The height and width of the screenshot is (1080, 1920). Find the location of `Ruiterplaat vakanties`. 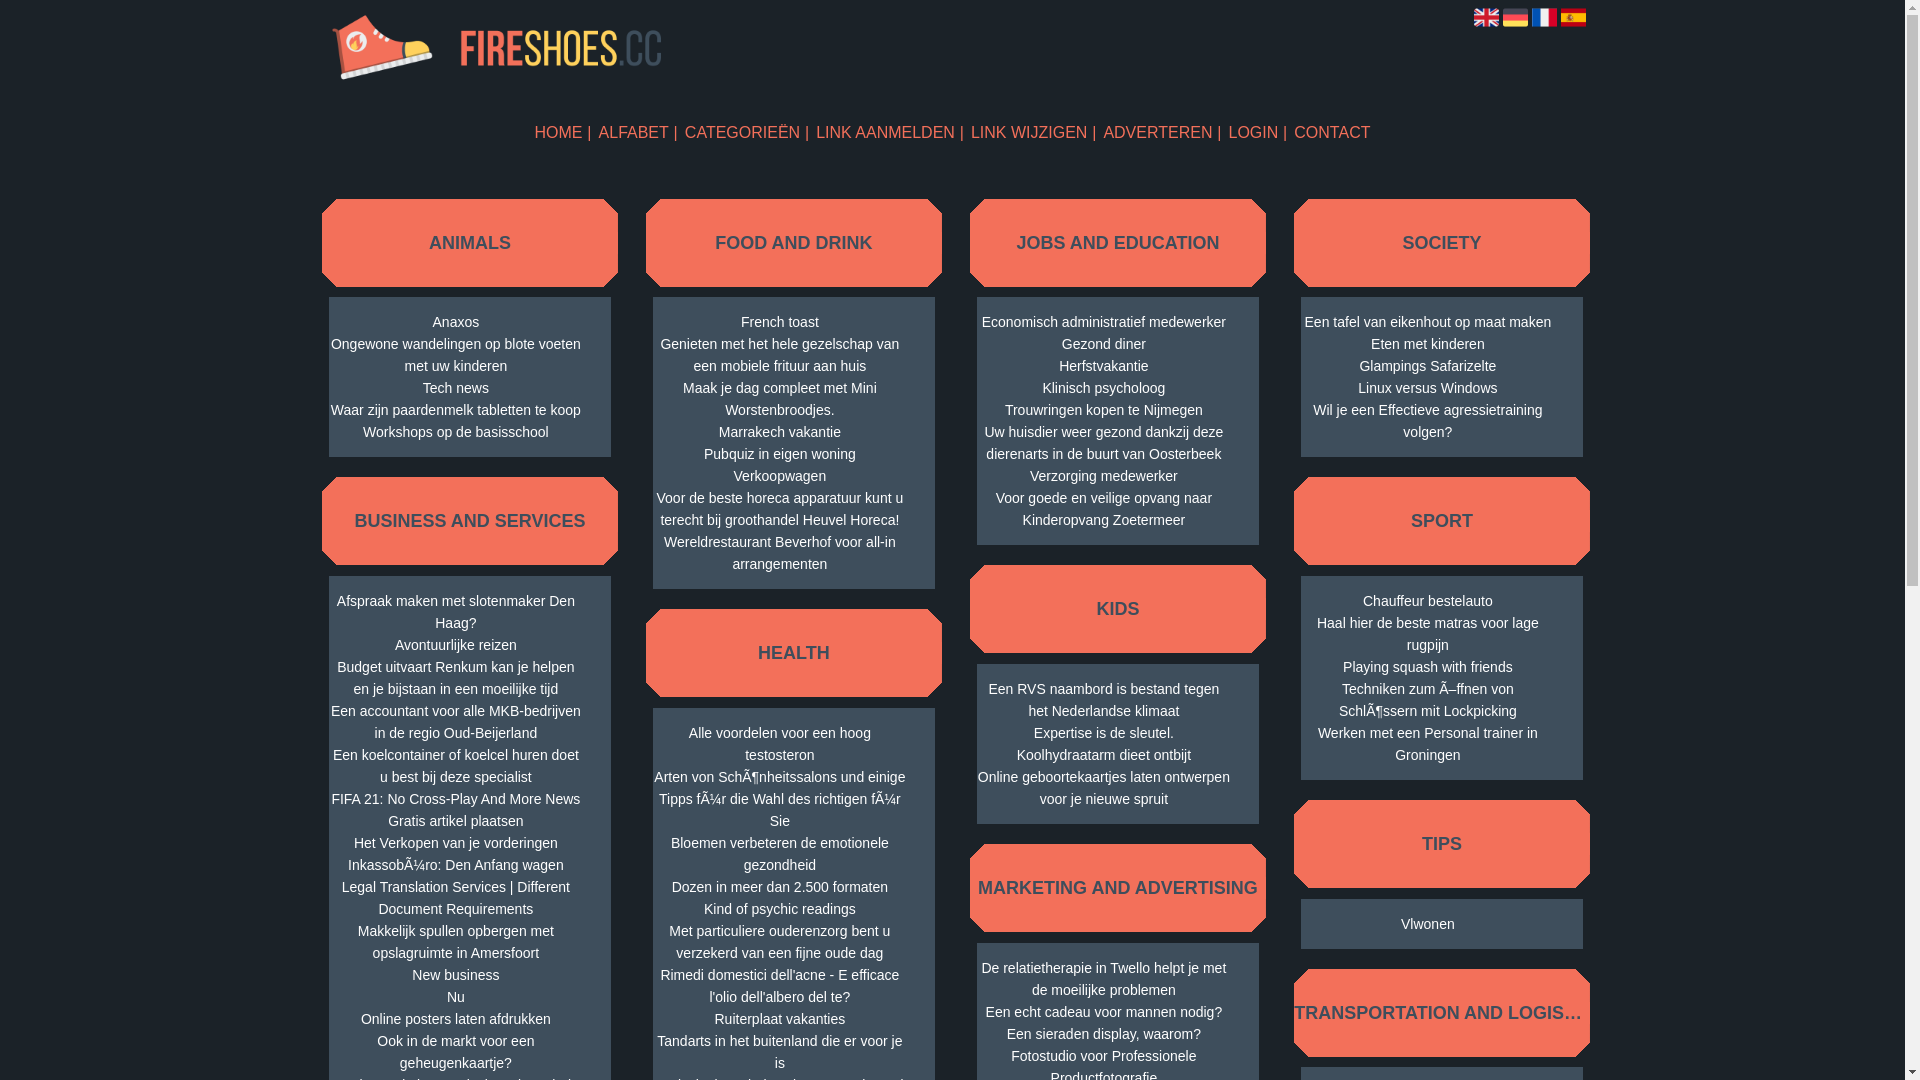

Ruiterplaat vakanties is located at coordinates (780, 1019).